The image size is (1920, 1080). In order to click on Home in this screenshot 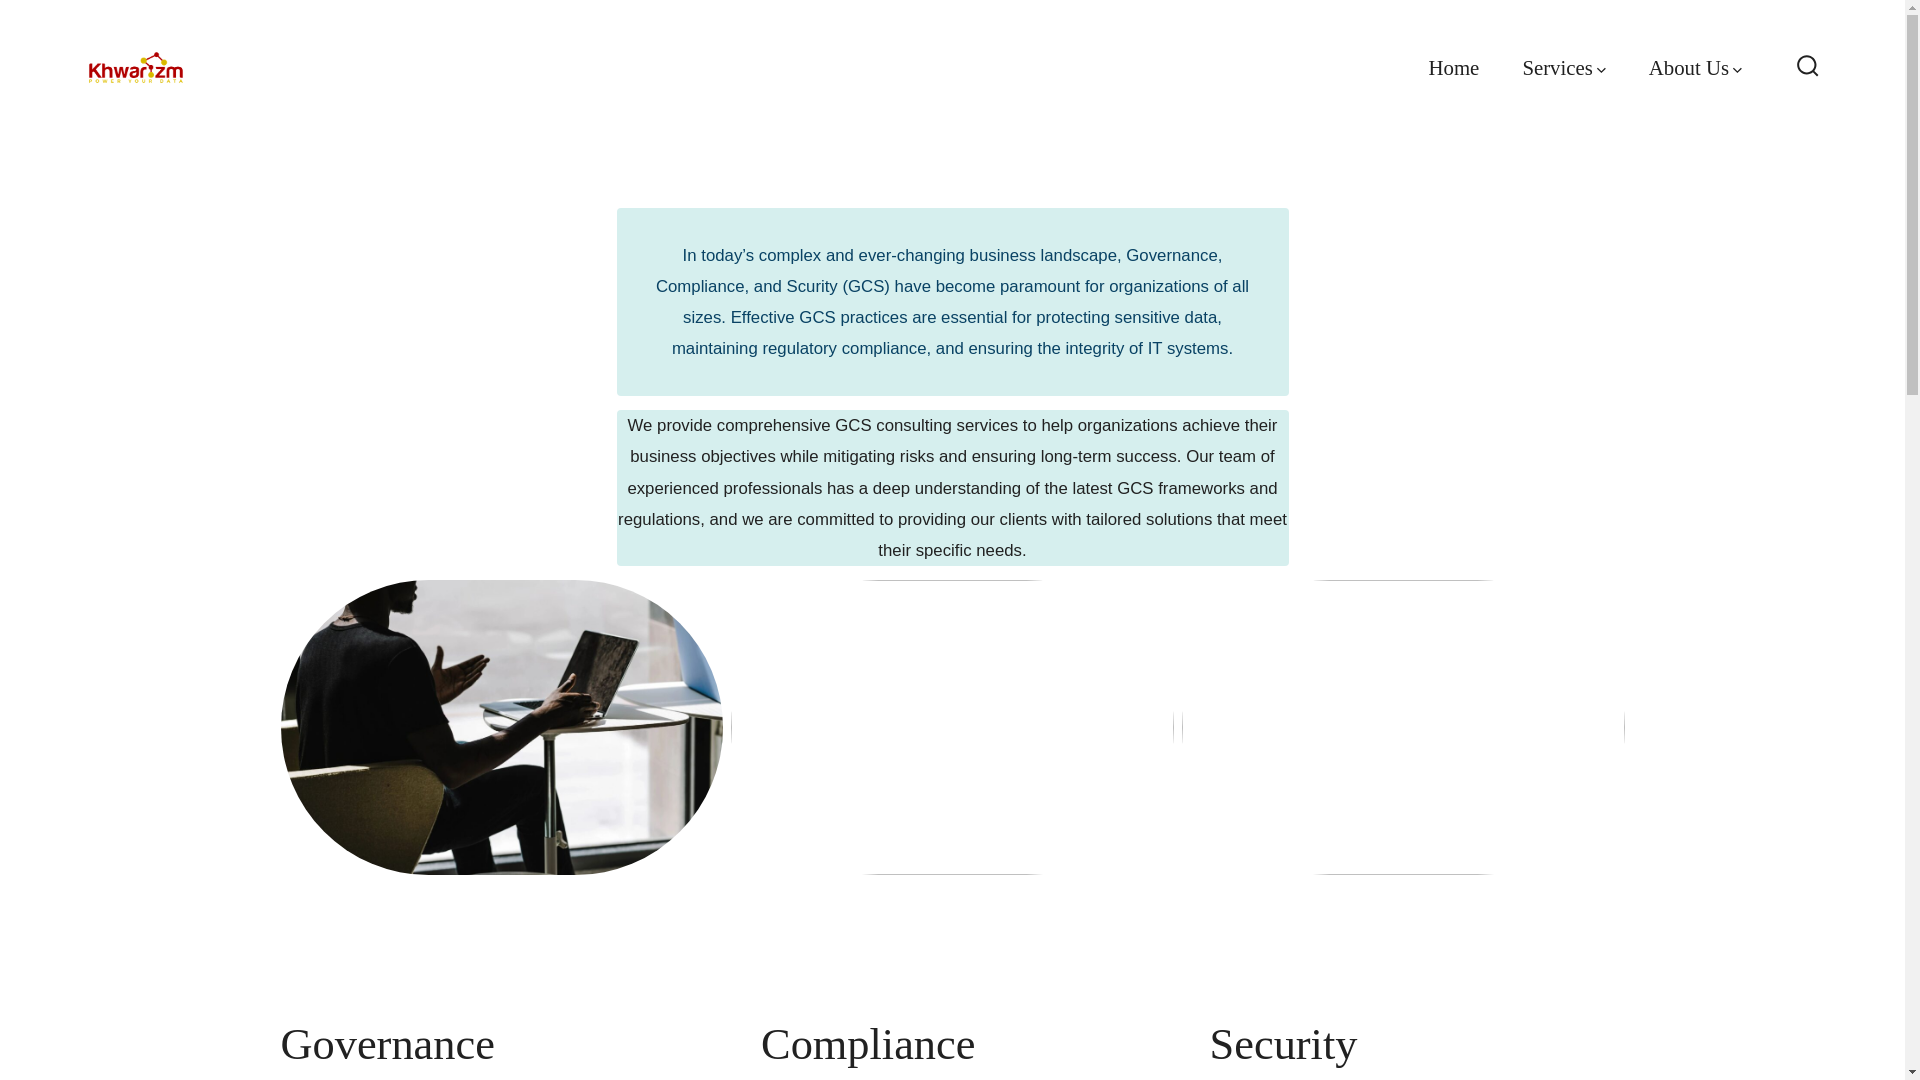, I will do `click(1453, 68)`.